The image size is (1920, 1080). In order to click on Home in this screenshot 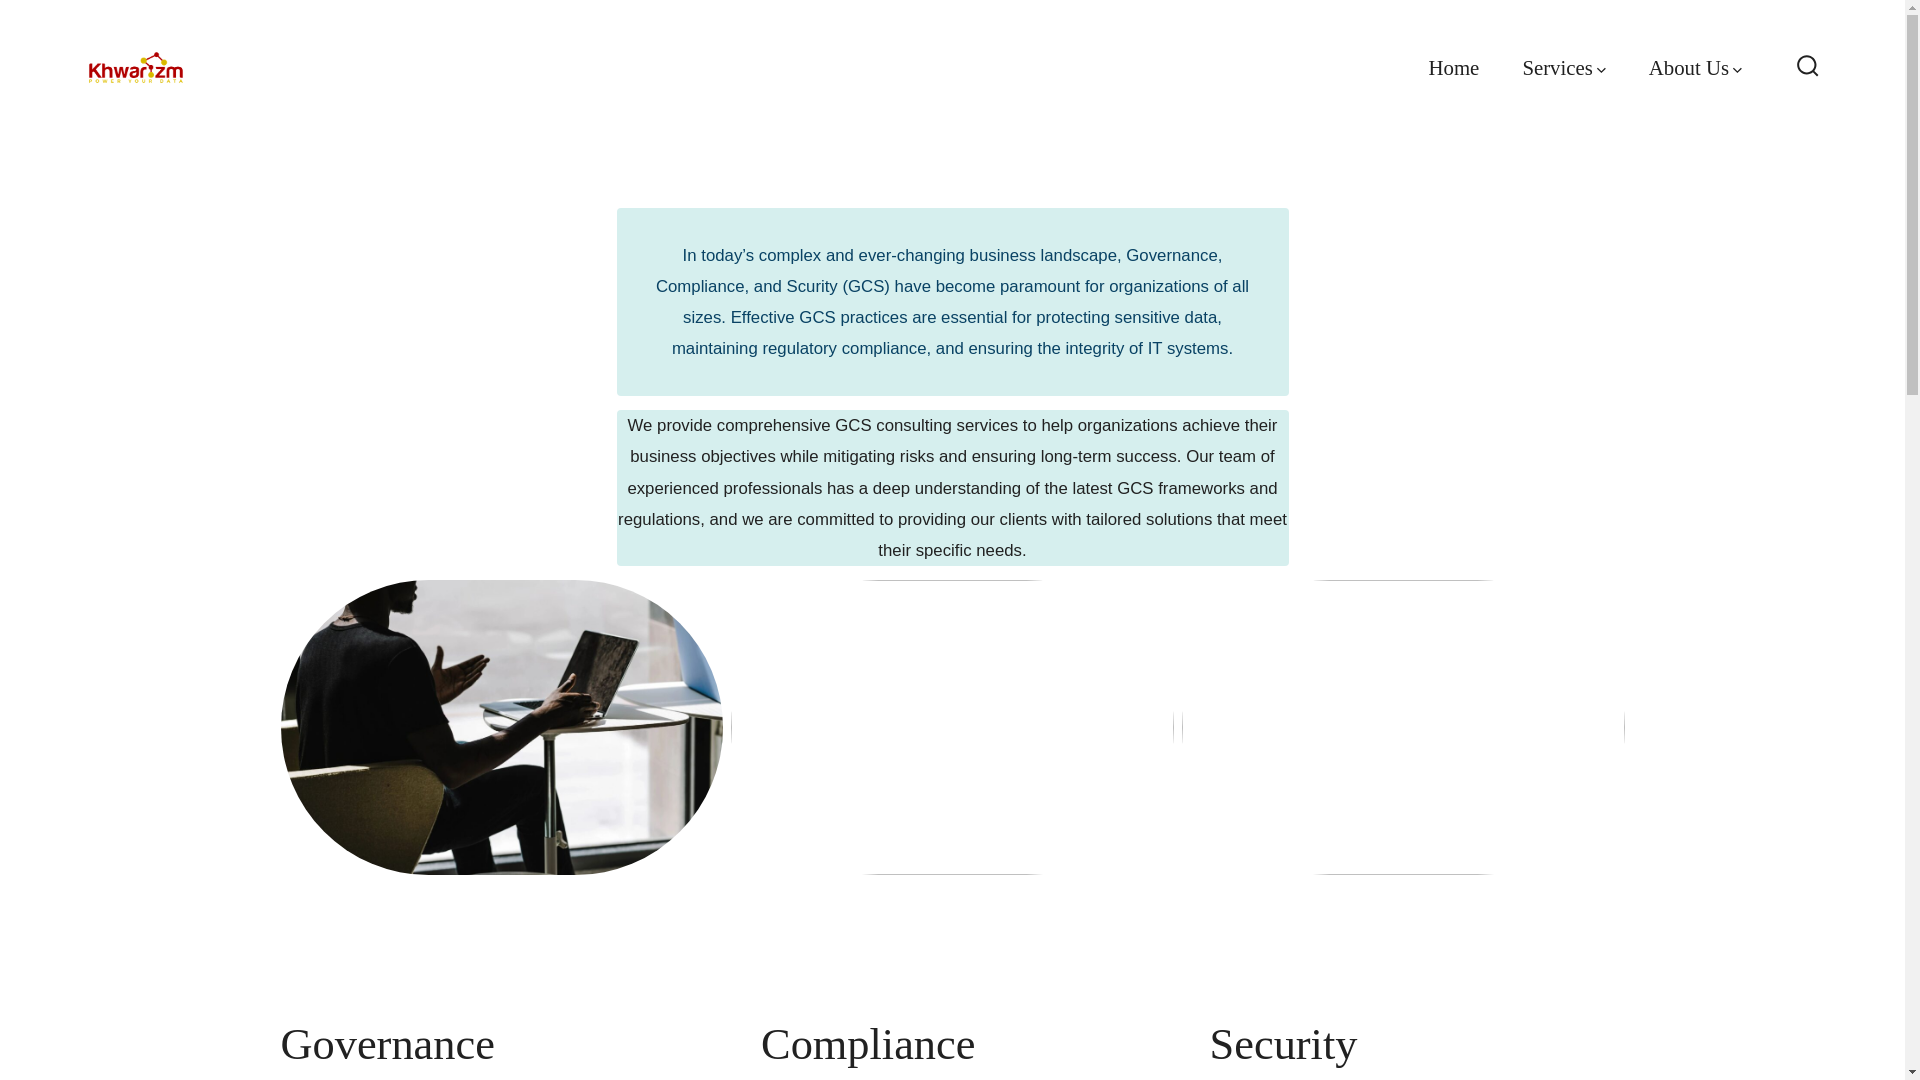, I will do `click(1453, 68)`.